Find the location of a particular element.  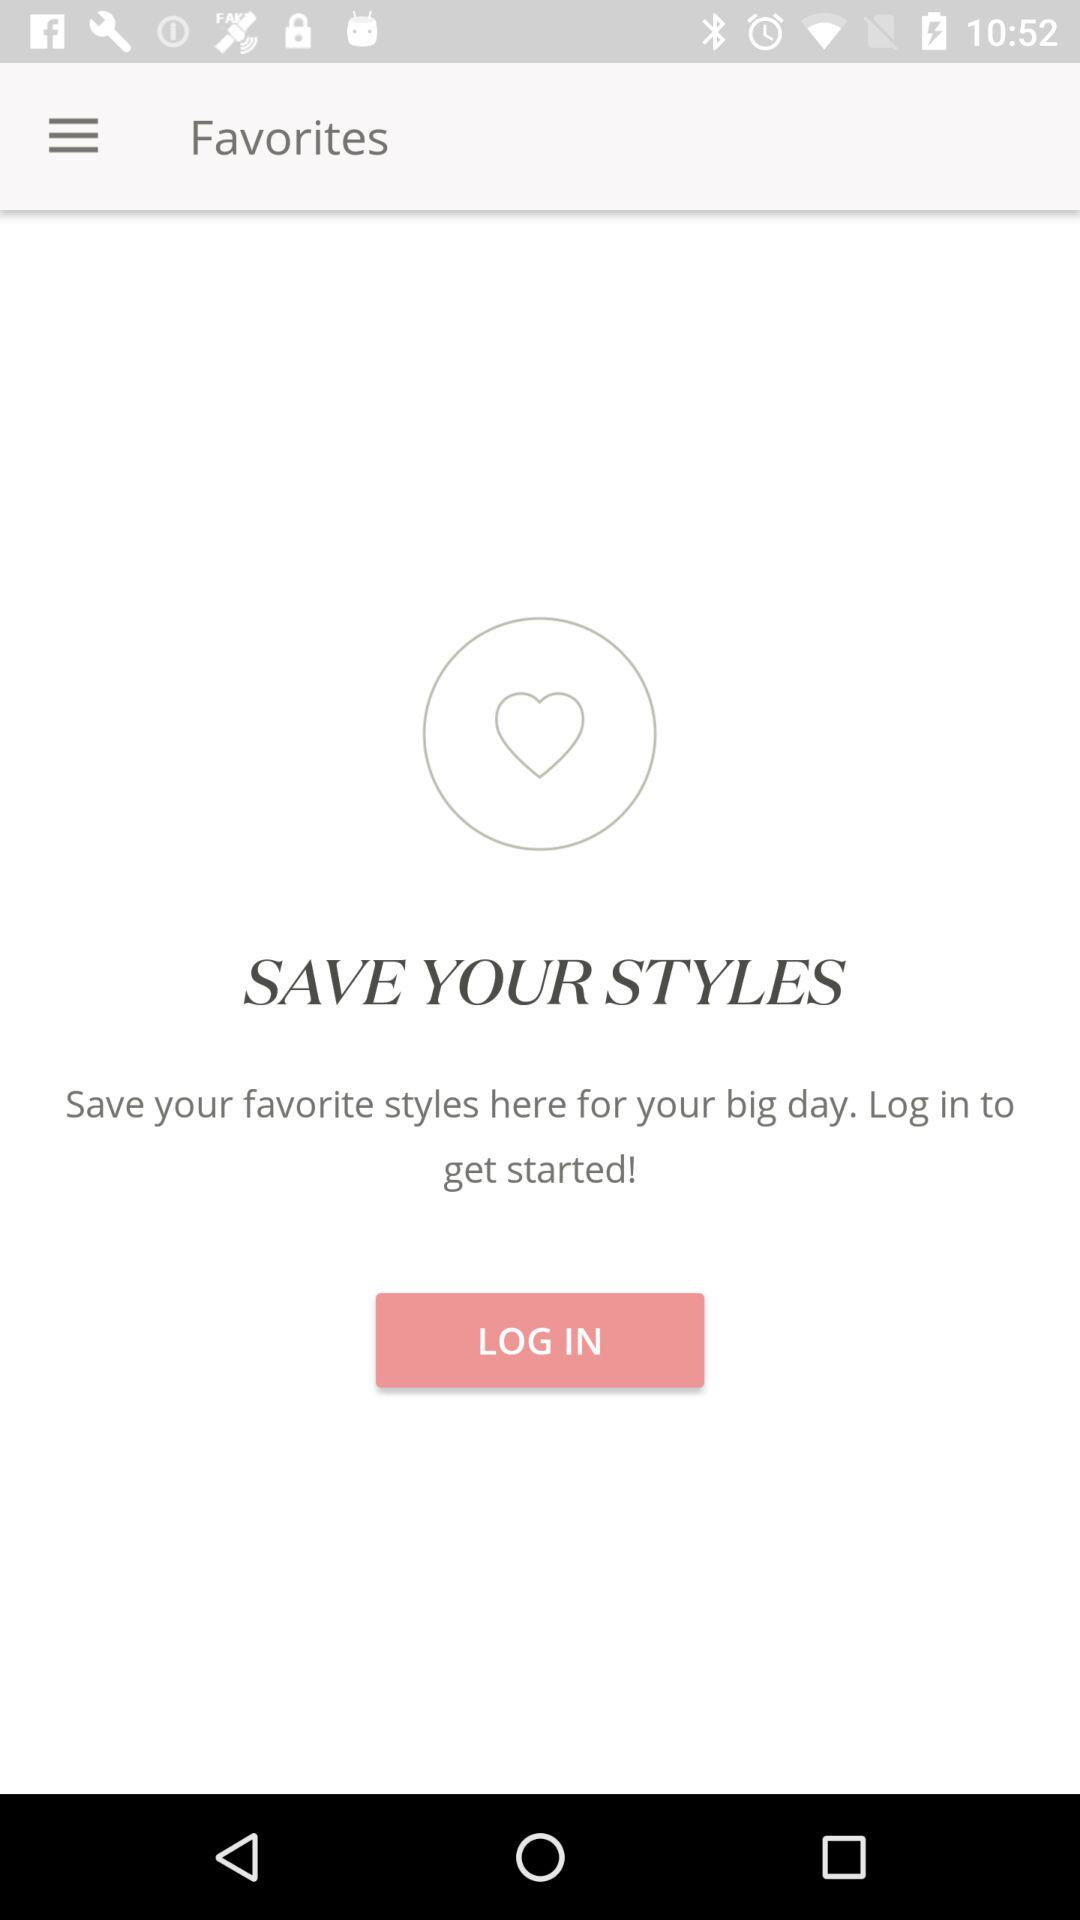

launch the icon next to featured icon is located at coordinates (900, 280).